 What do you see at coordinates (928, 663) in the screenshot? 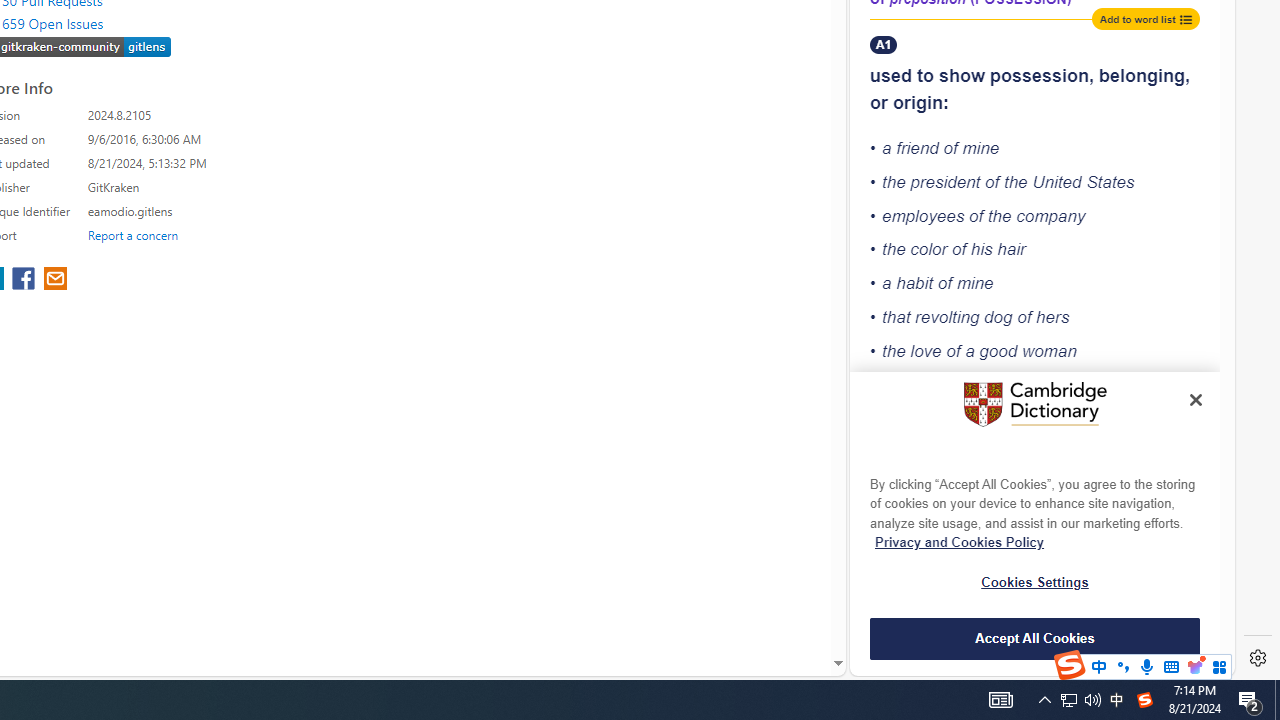
I see `garlic` at bounding box center [928, 663].